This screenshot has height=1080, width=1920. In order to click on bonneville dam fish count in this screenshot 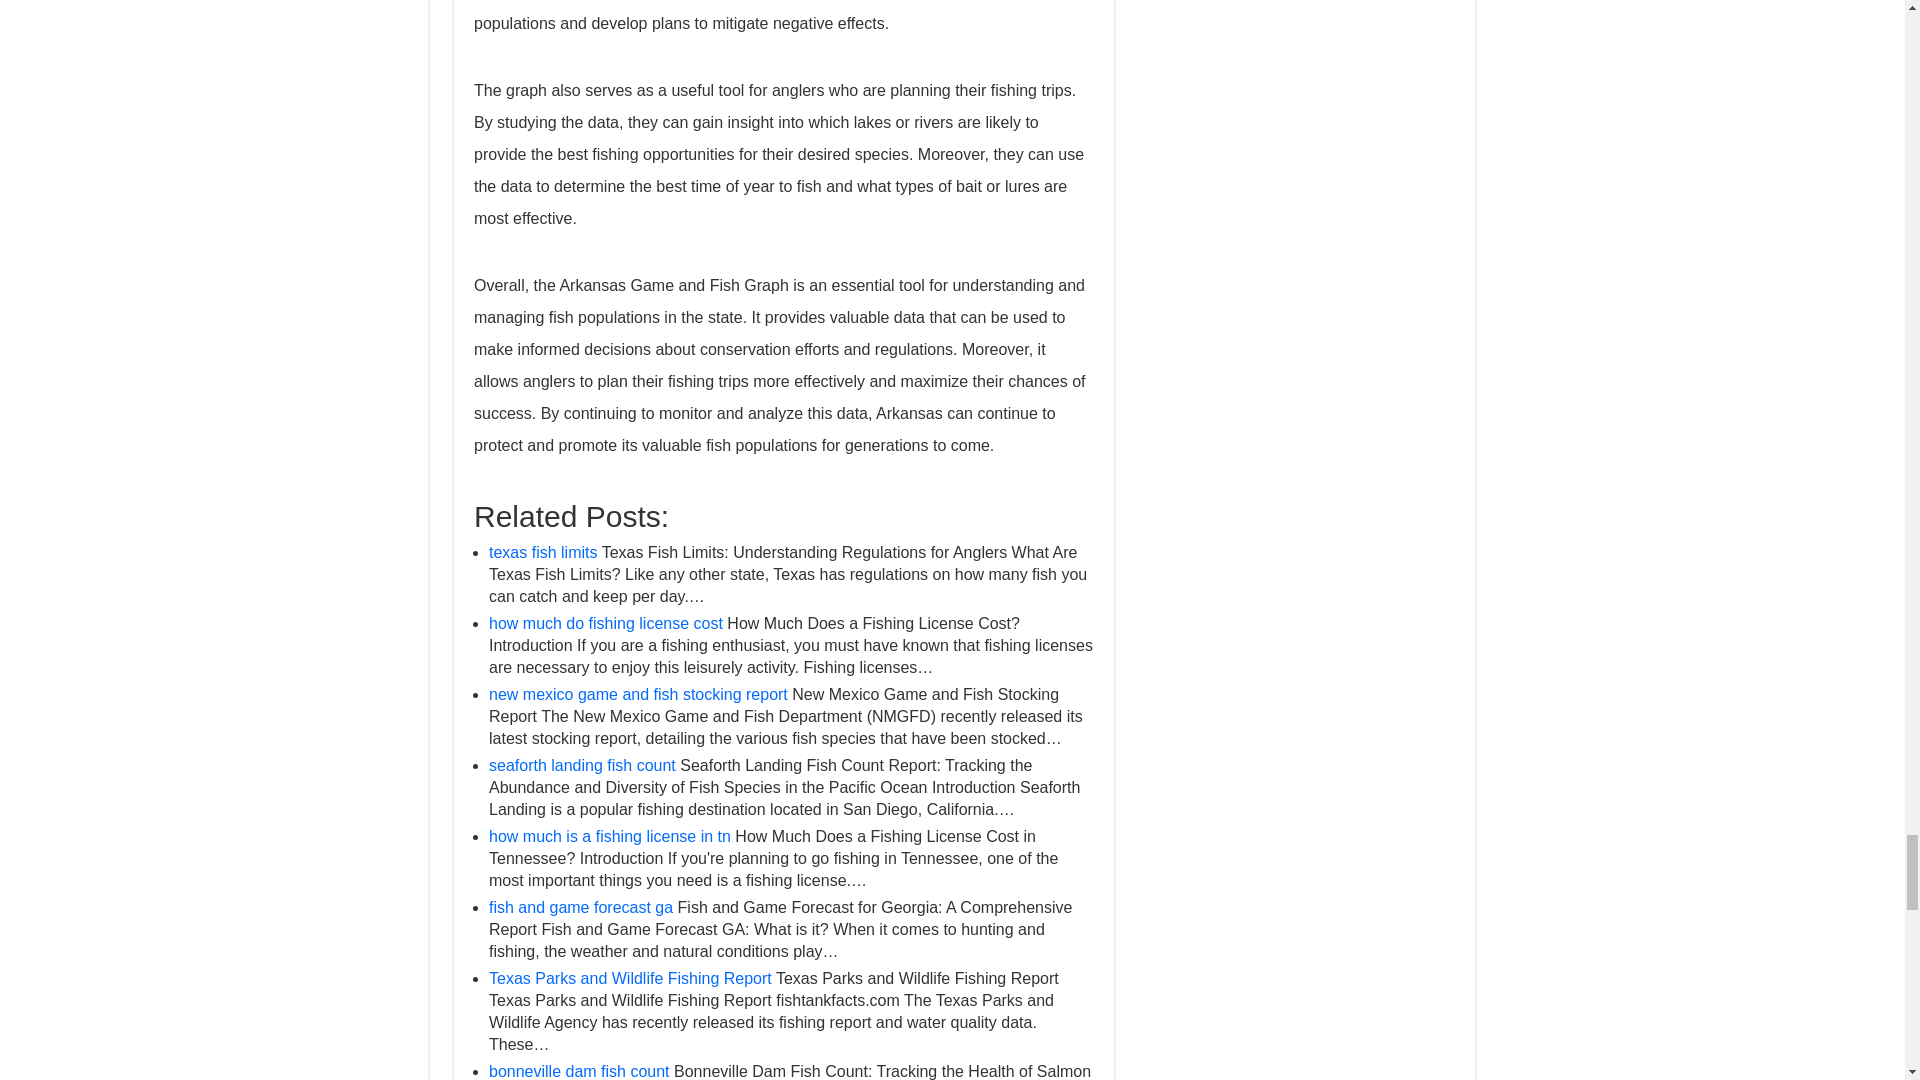, I will do `click(580, 1071)`.